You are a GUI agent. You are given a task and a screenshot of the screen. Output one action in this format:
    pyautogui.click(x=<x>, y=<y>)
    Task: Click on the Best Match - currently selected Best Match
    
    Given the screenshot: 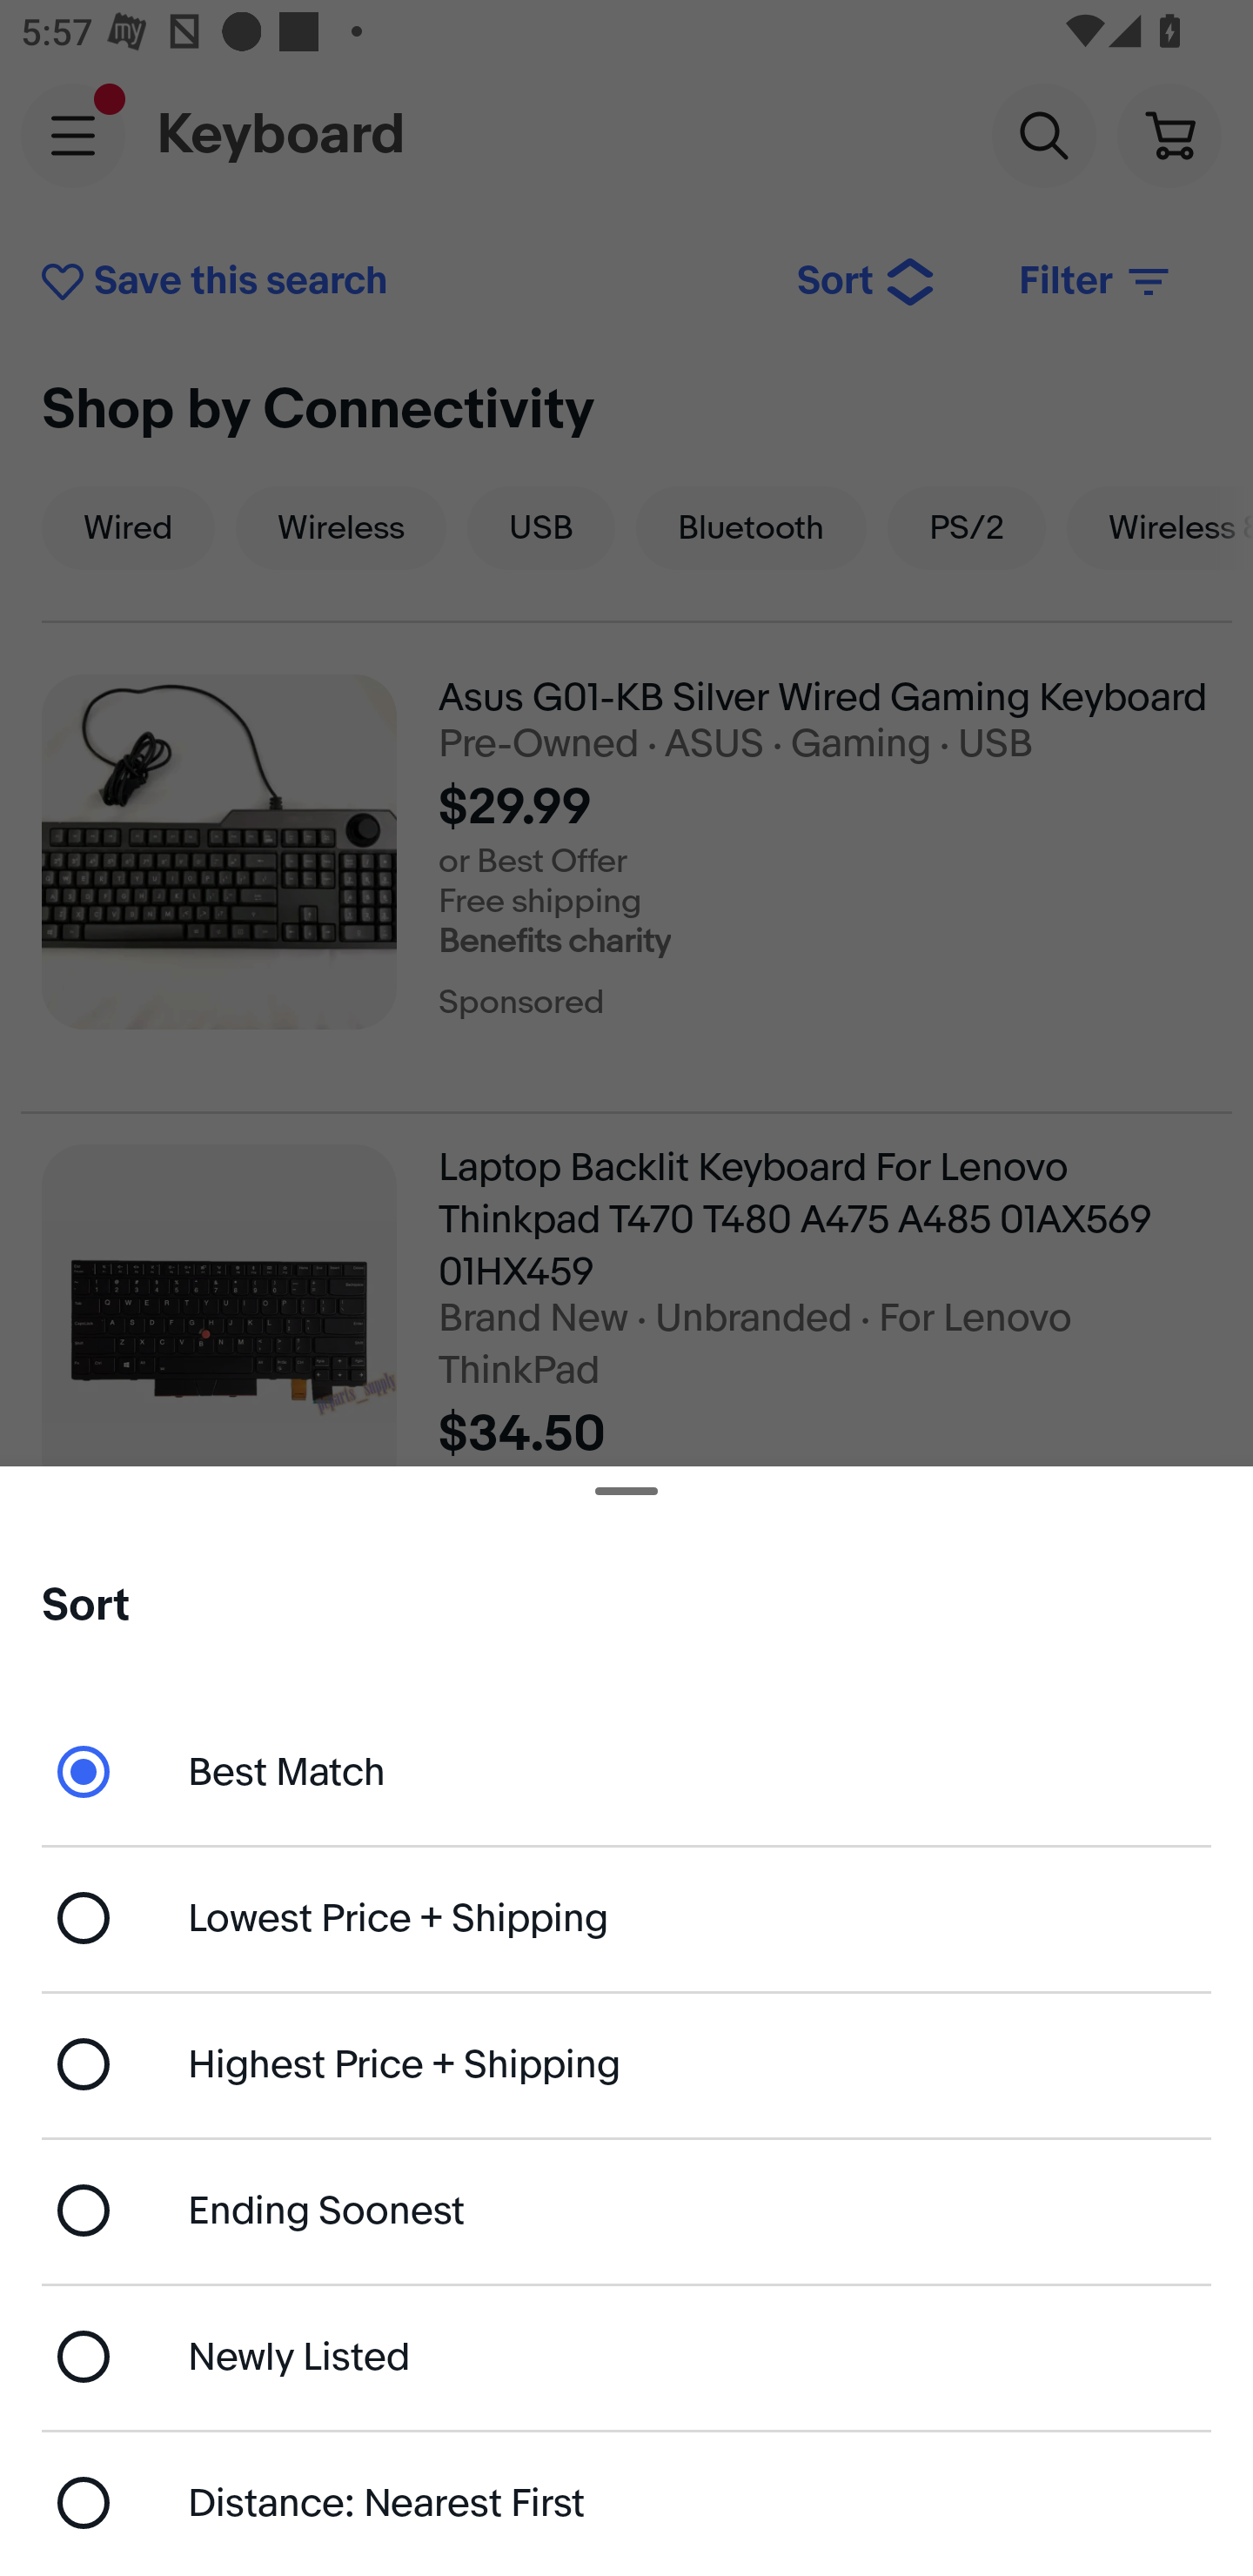 What is the action you would take?
    pyautogui.click(x=626, y=1770)
    